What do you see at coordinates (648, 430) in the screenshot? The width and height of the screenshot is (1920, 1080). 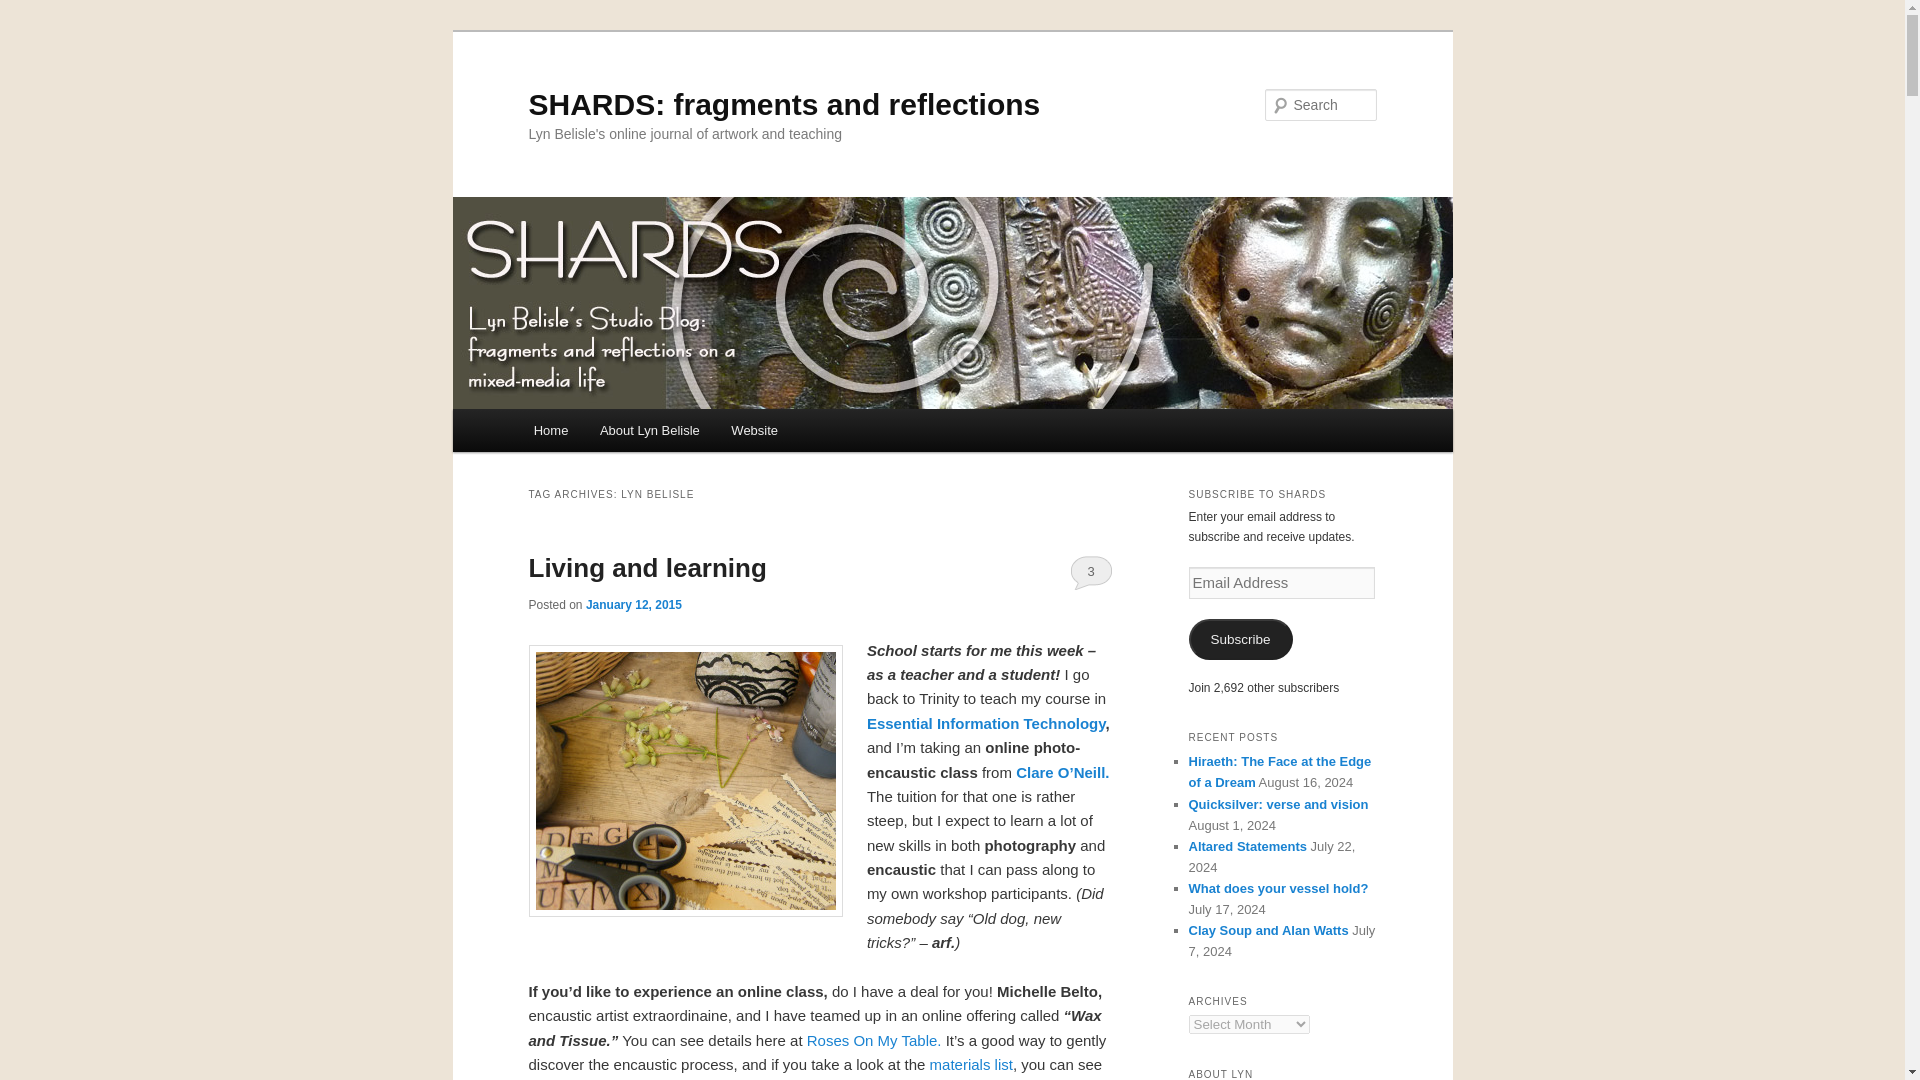 I see `About Lyn Belisle` at bounding box center [648, 430].